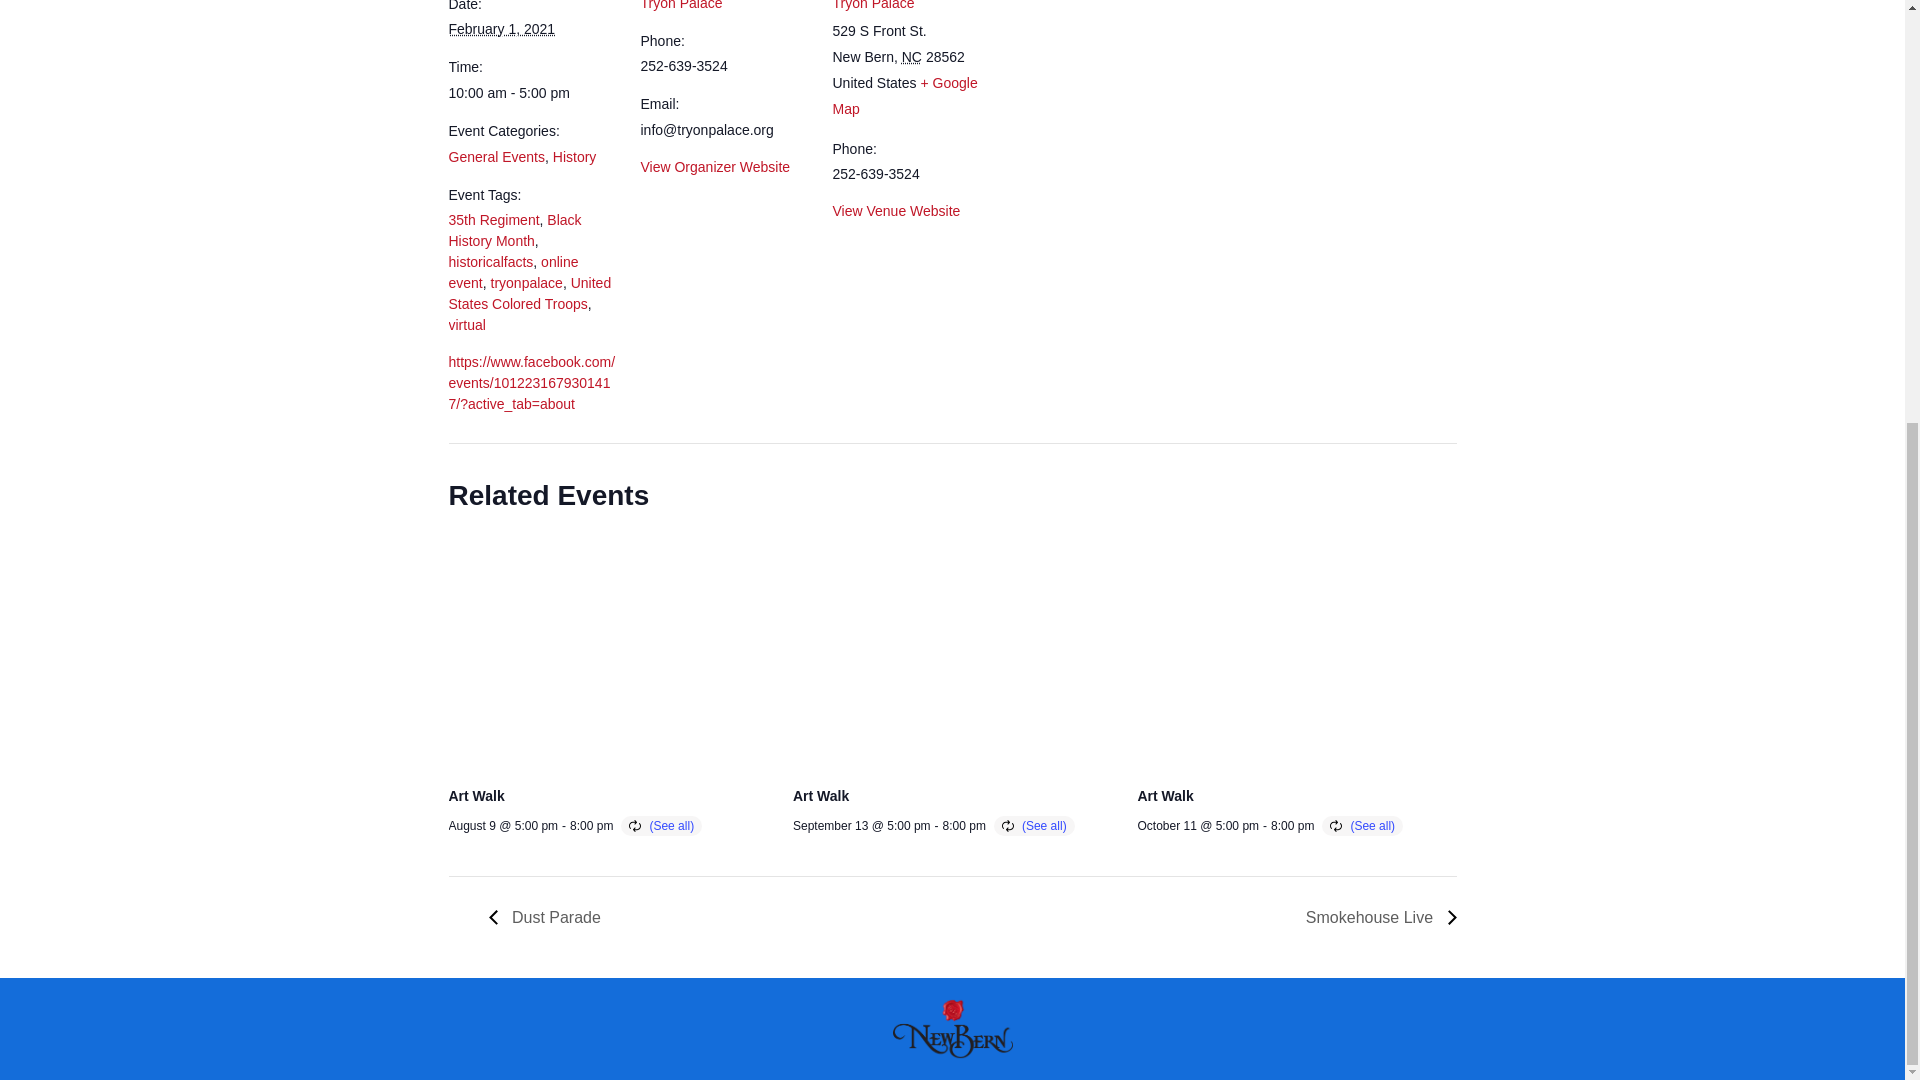 The width and height of the screenshot is (1920, 1080). Describe the element at coordinates (493, 219) in the screenshot. I see `35th Regiment` at that location.